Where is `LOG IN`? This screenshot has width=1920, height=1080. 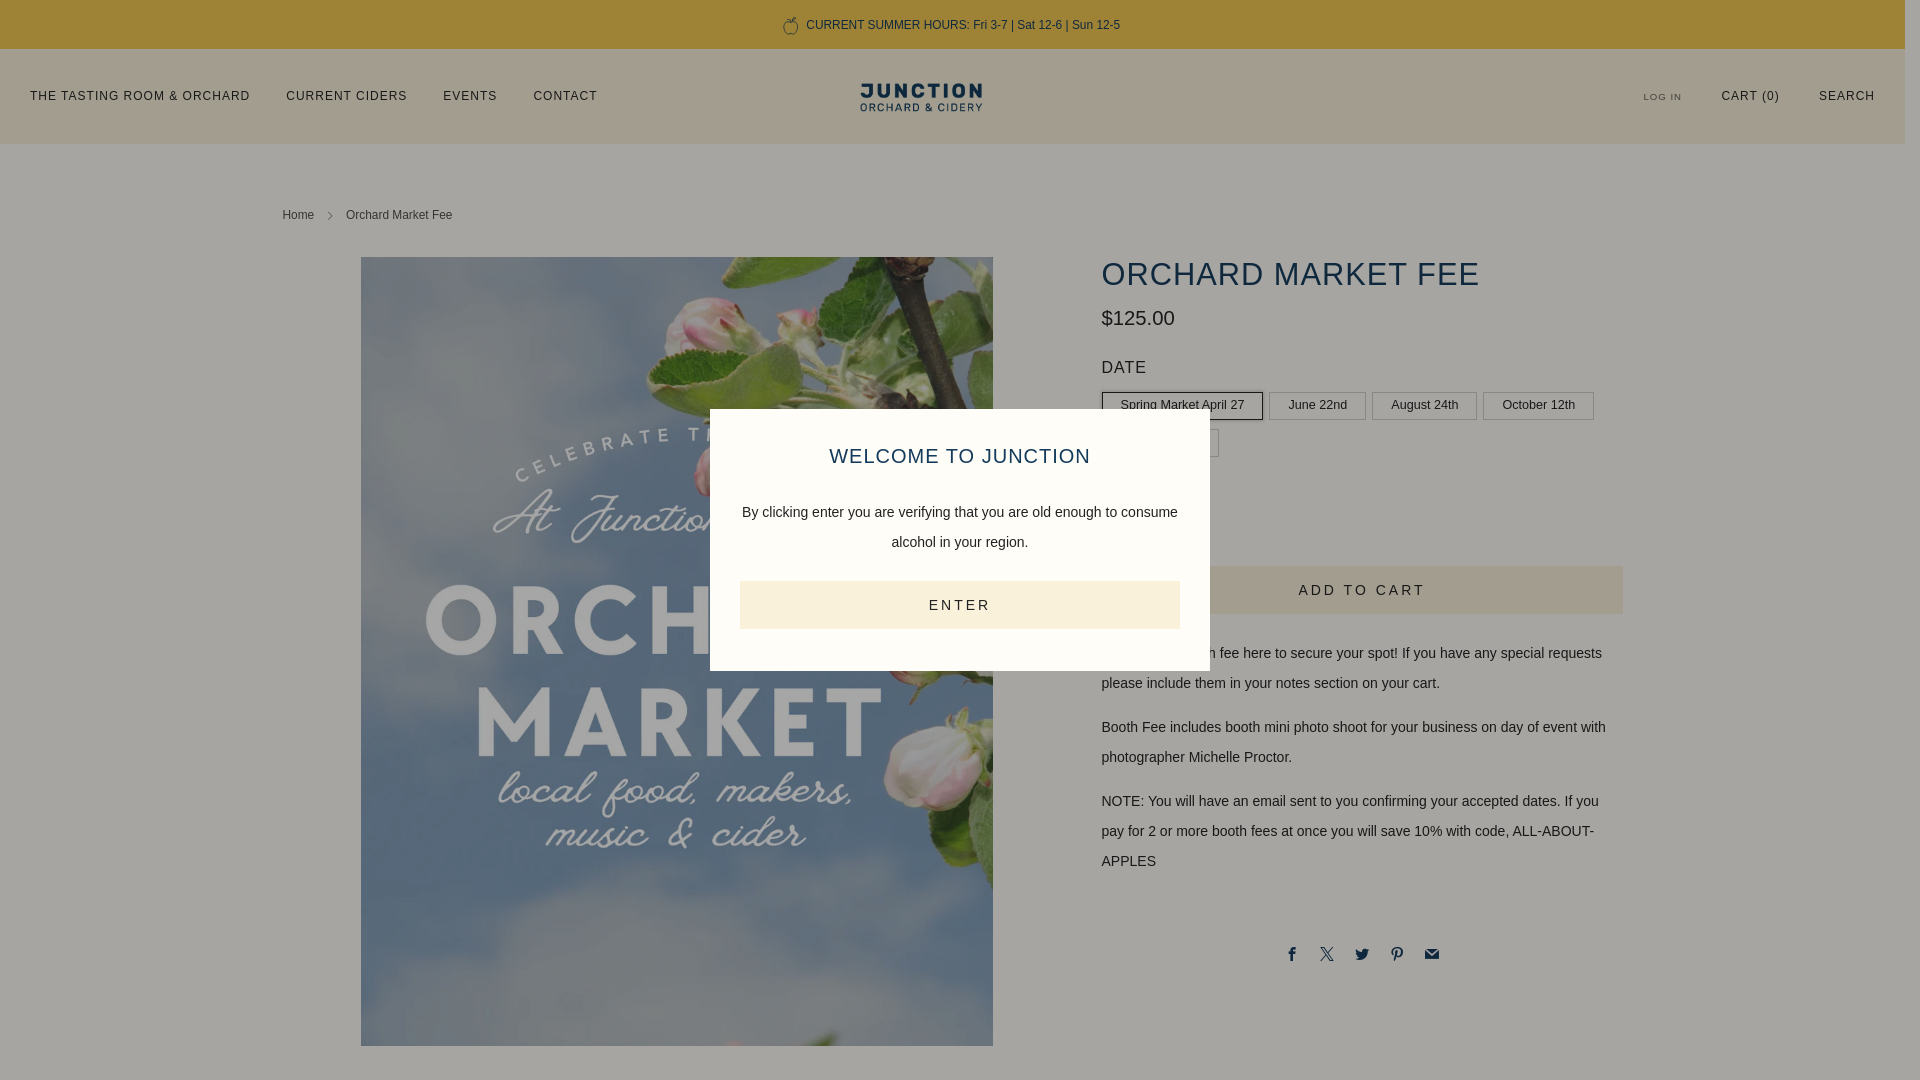
LOG IN is located at coordinates (1663, 96).